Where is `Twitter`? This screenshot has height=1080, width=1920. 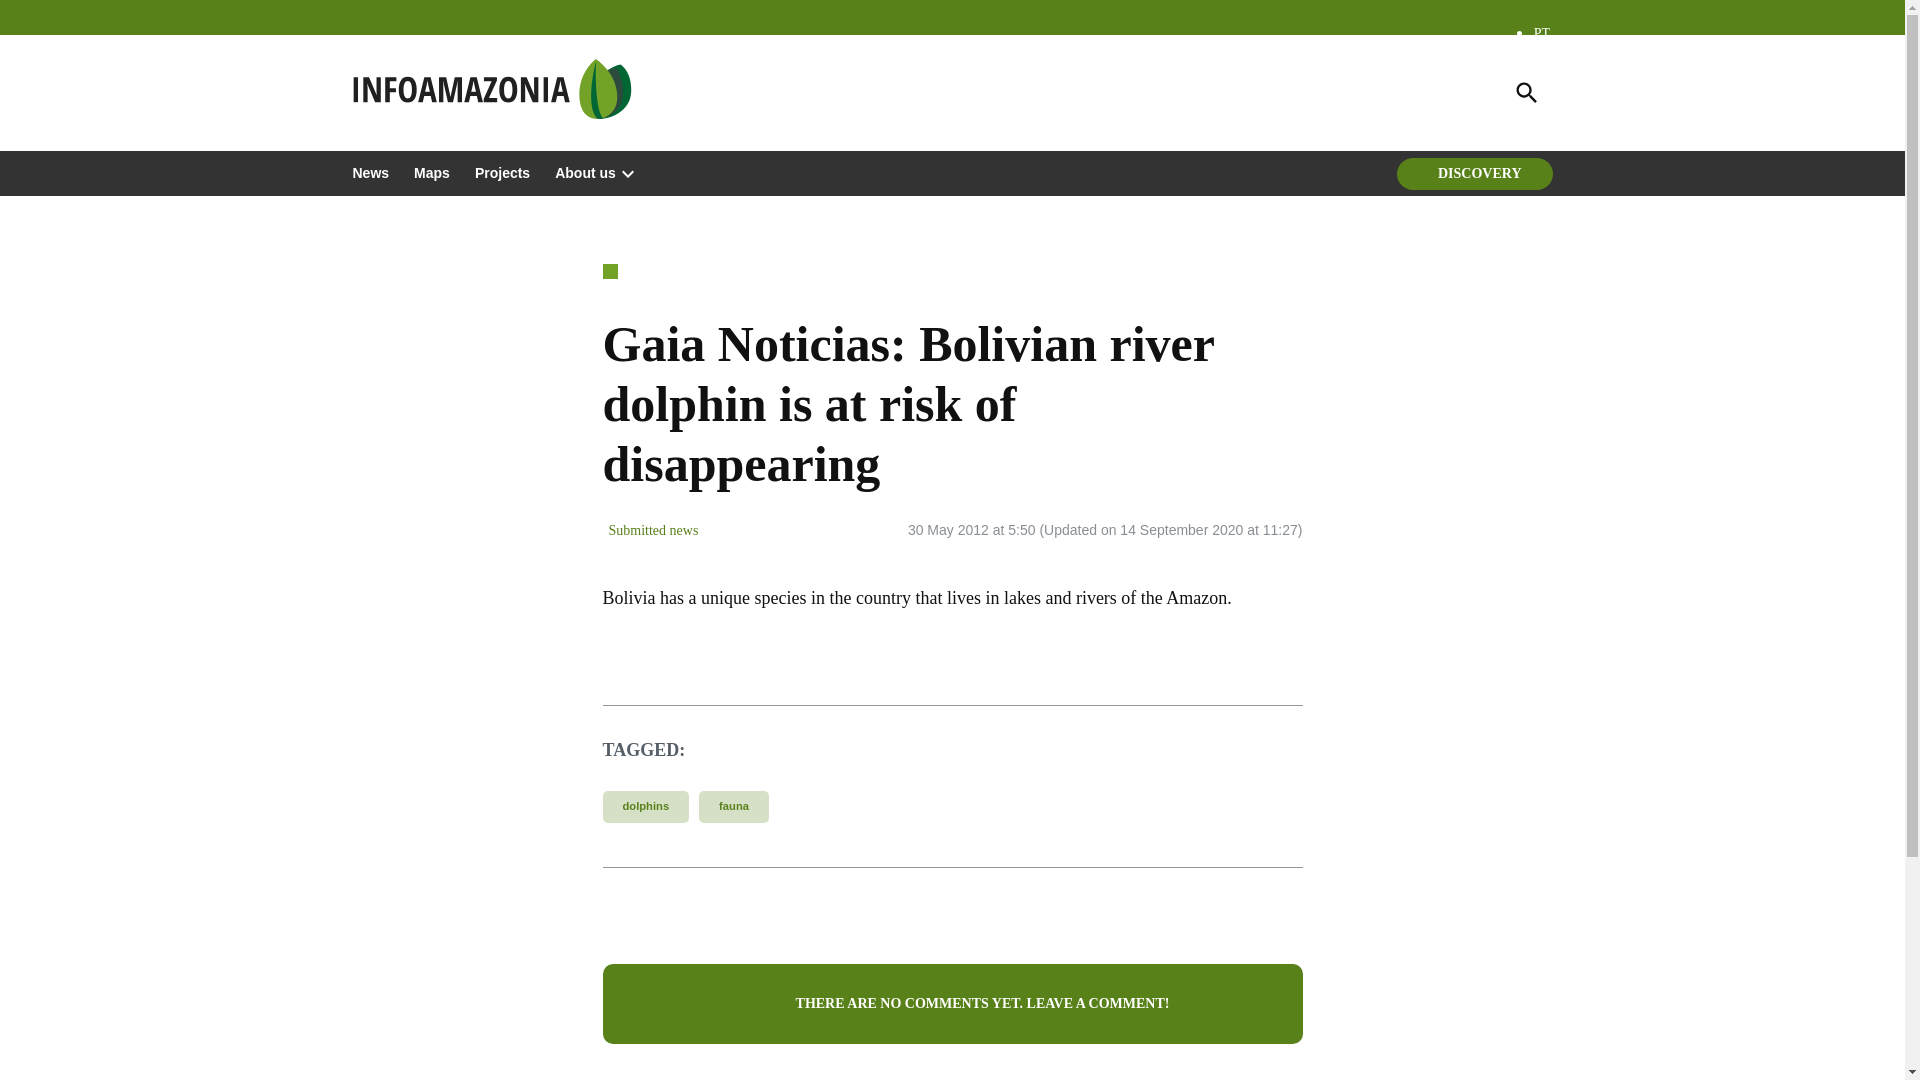 Twitter is located at coordinates (364, 64).